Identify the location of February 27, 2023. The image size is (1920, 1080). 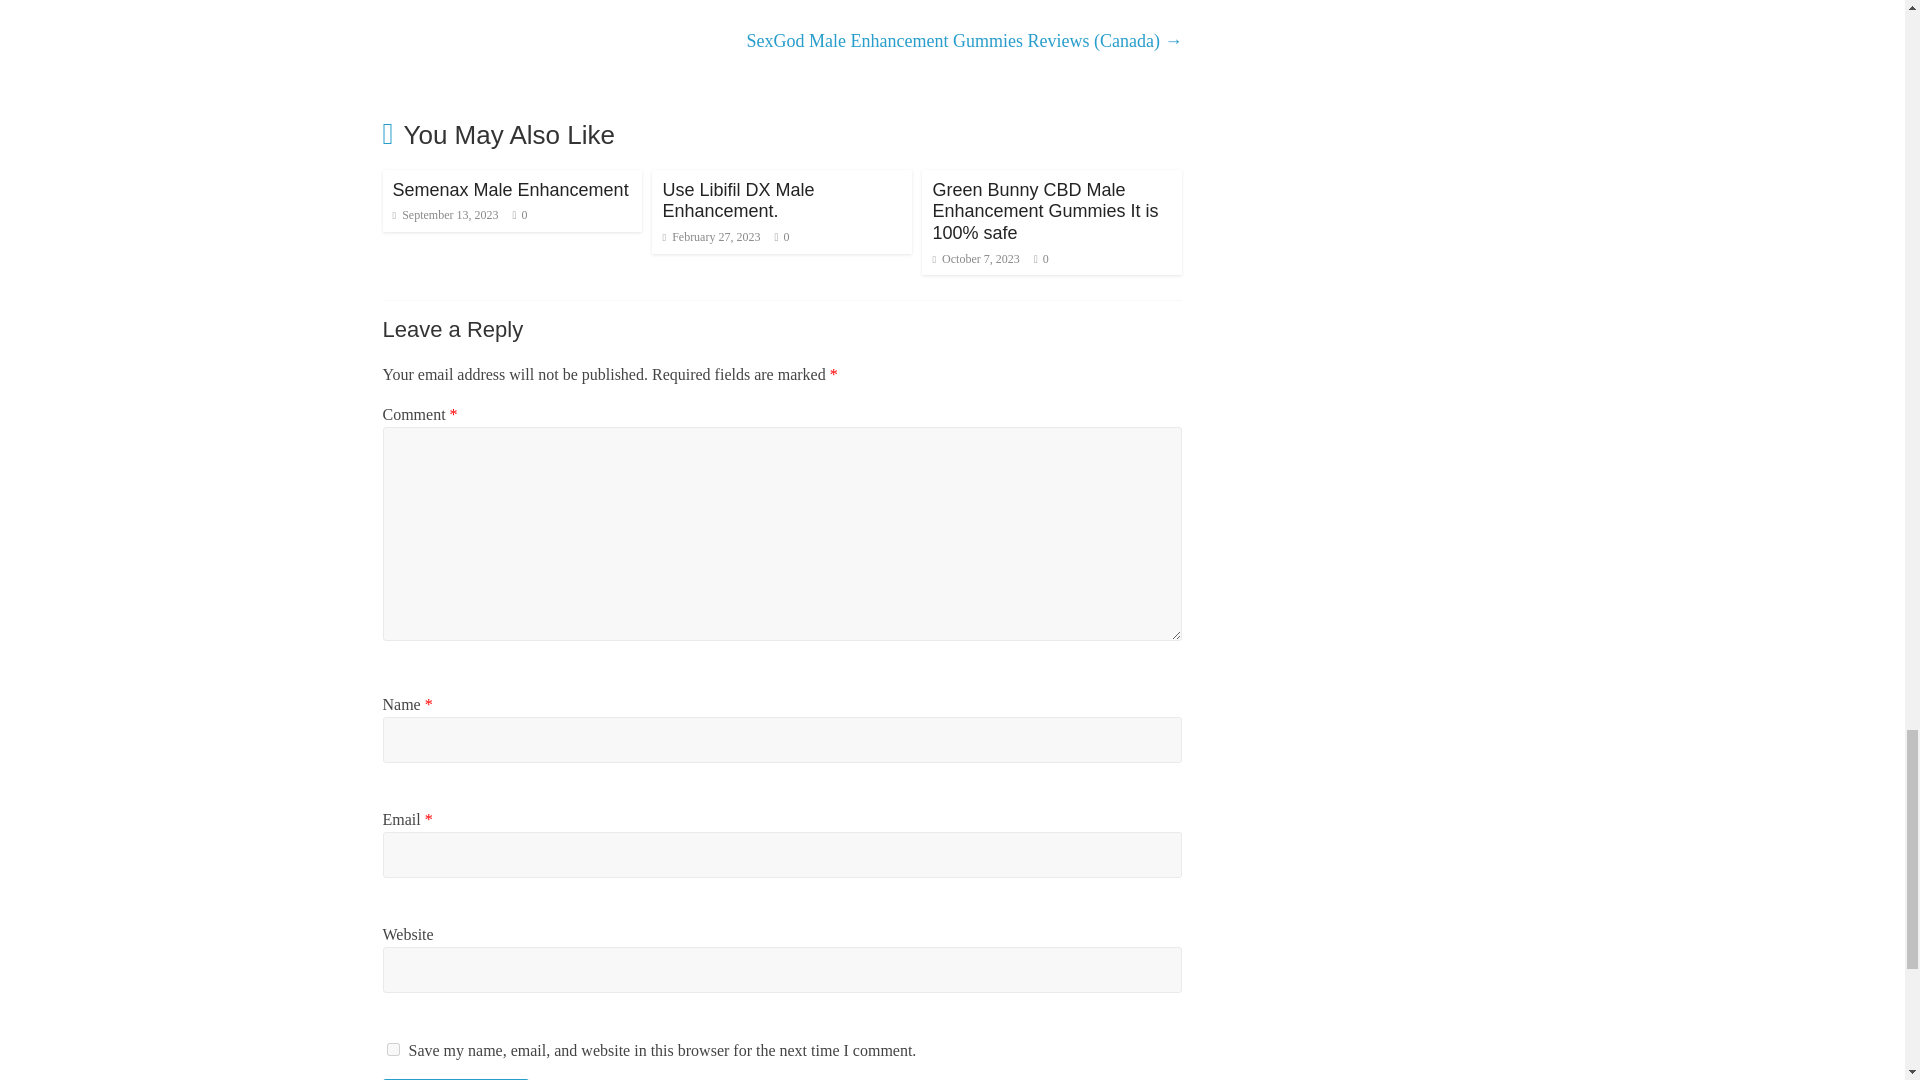
(711, 237).